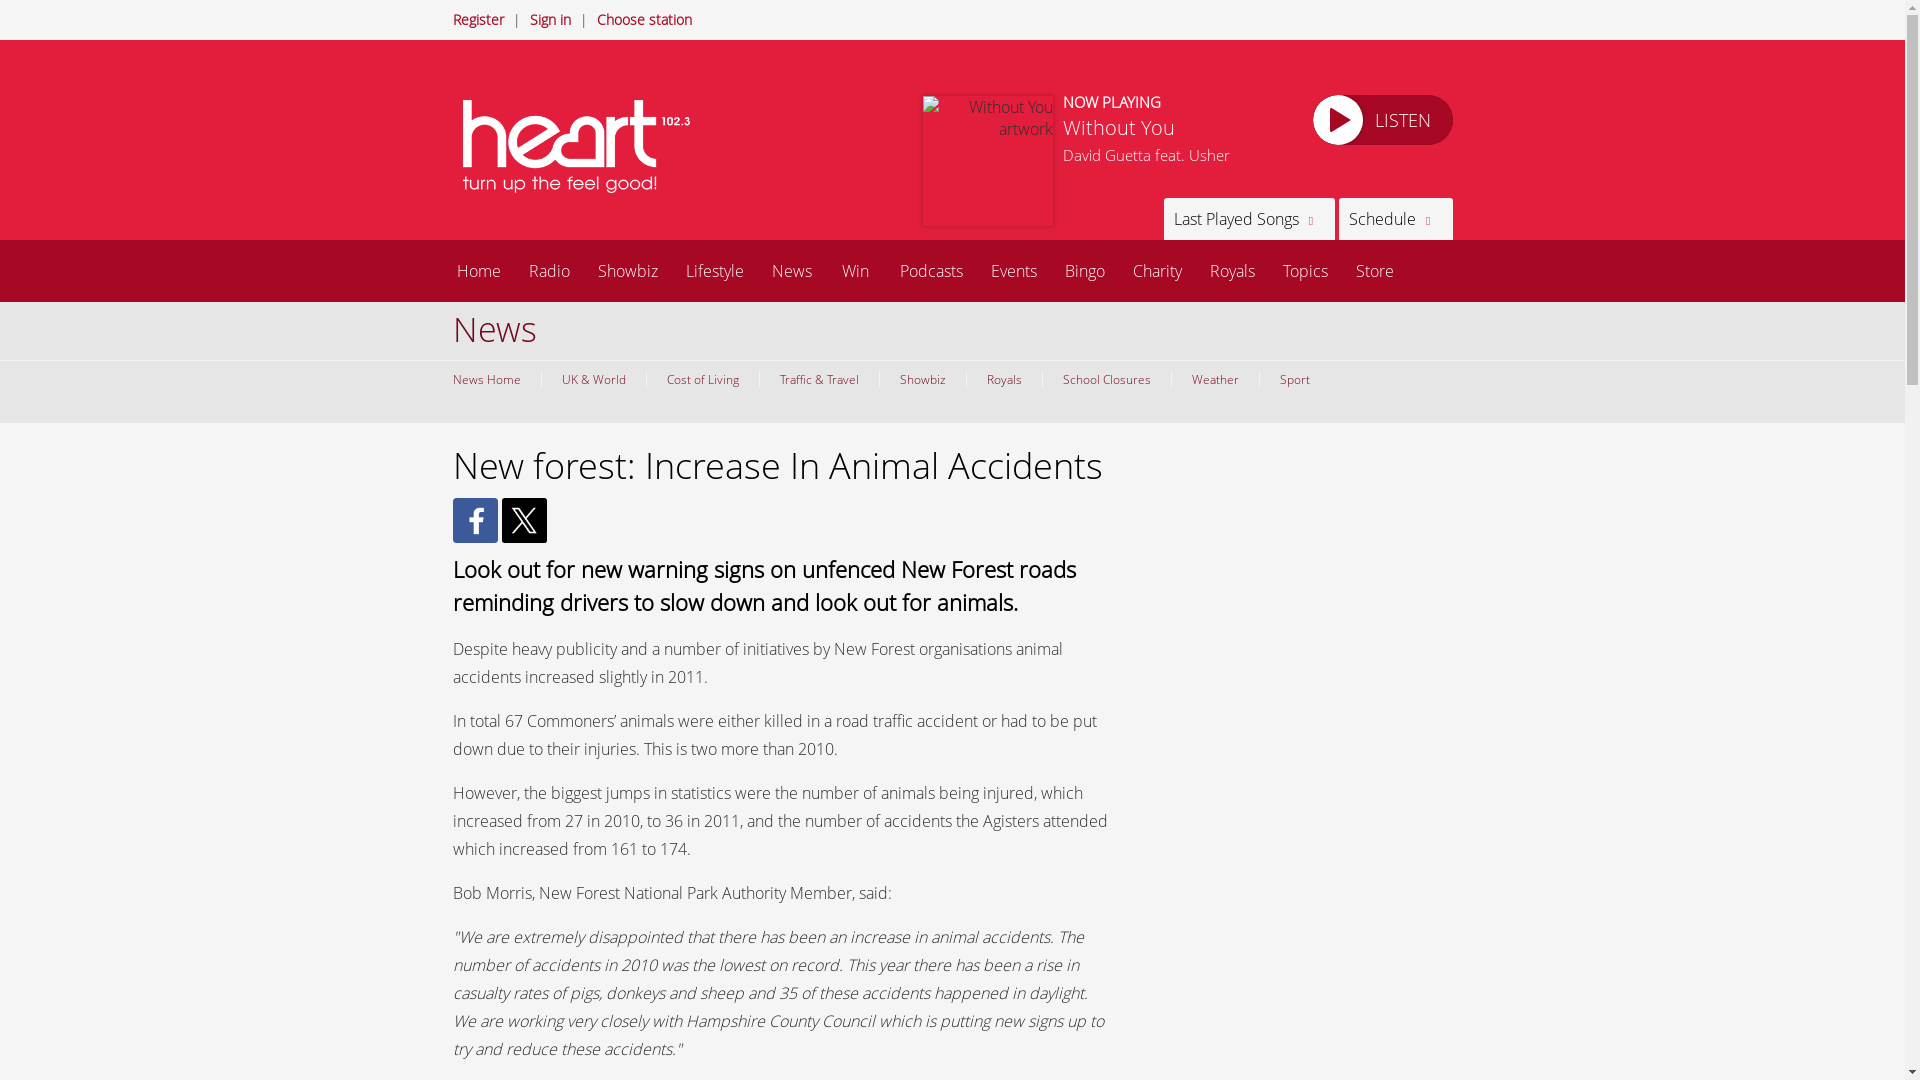 The width and height of the screenshot is (1920, 1080). Describe the element at coordinates (1394, 218) in the screenshot. I see `Schedule` at that location.